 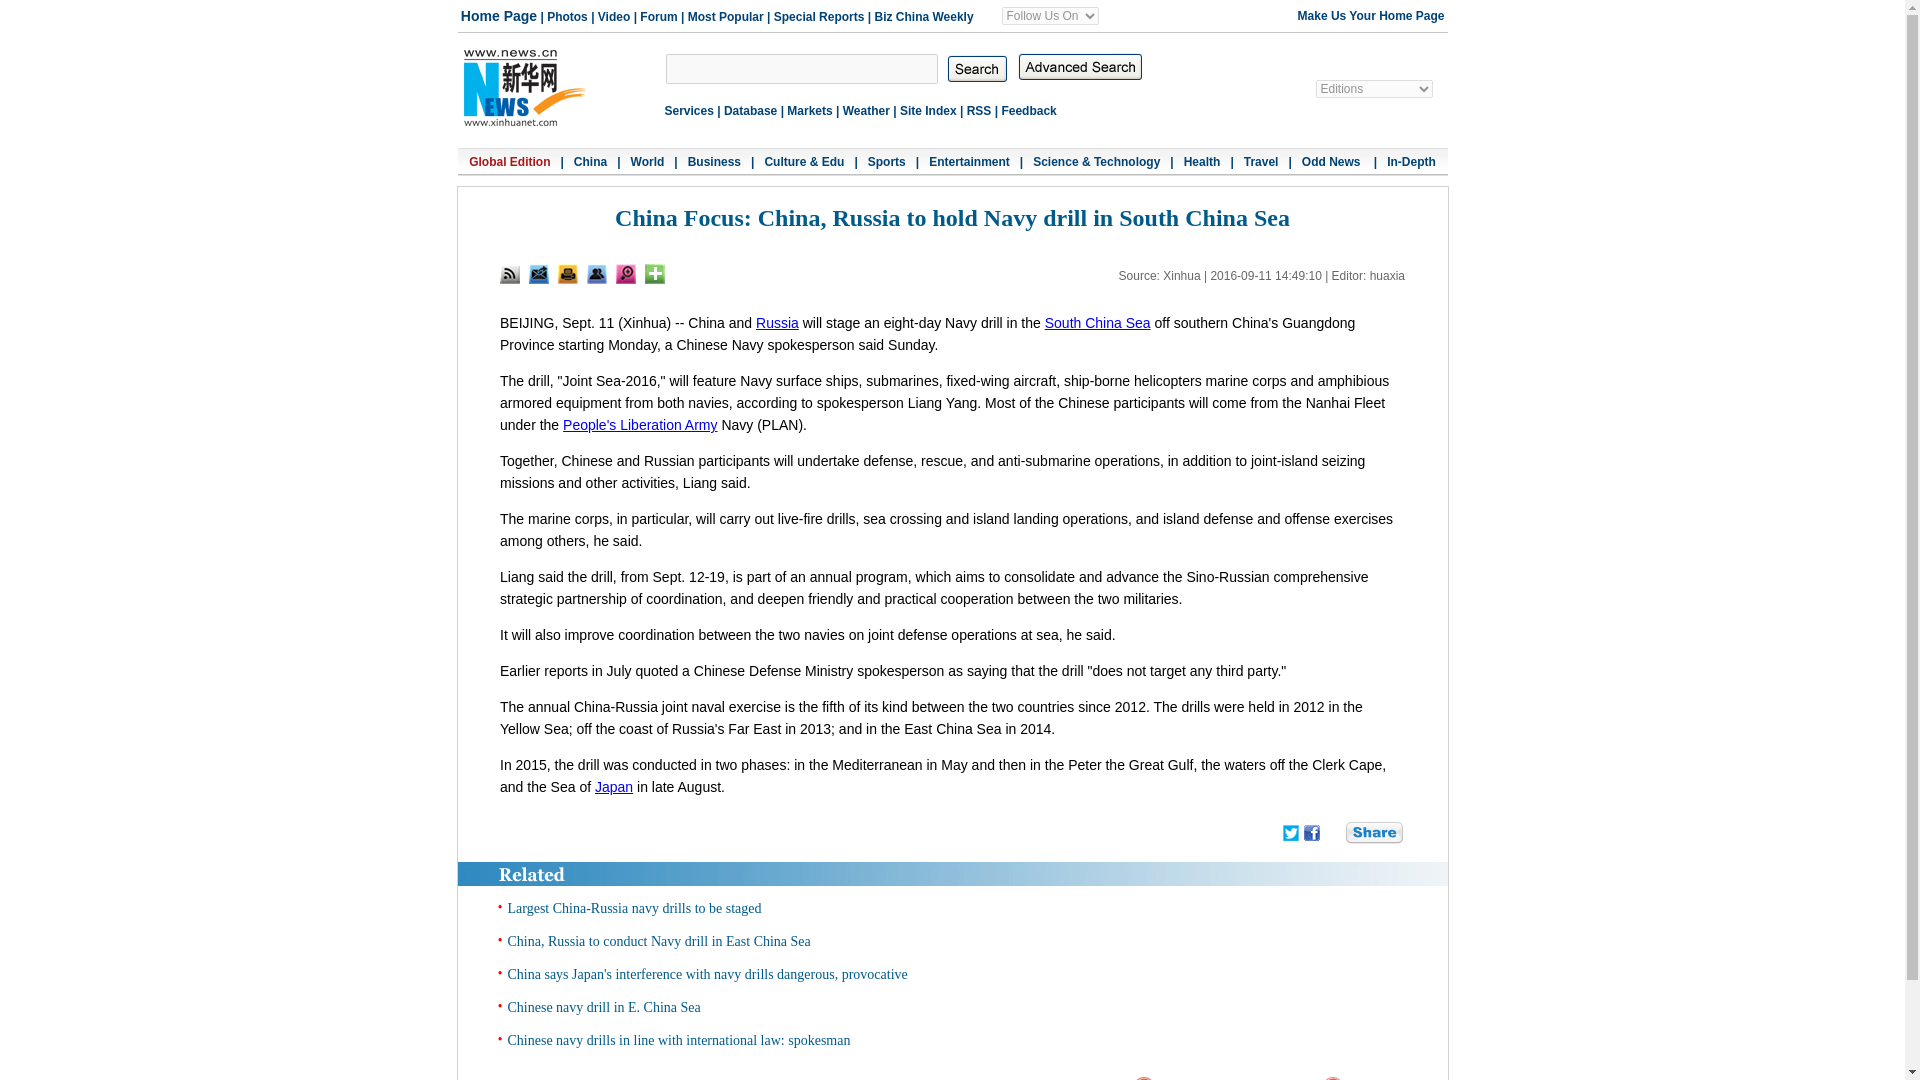 What do you see at coordinates (567, 16) in the screenshot?
I see `Photos` at bounding box center [567, 16].